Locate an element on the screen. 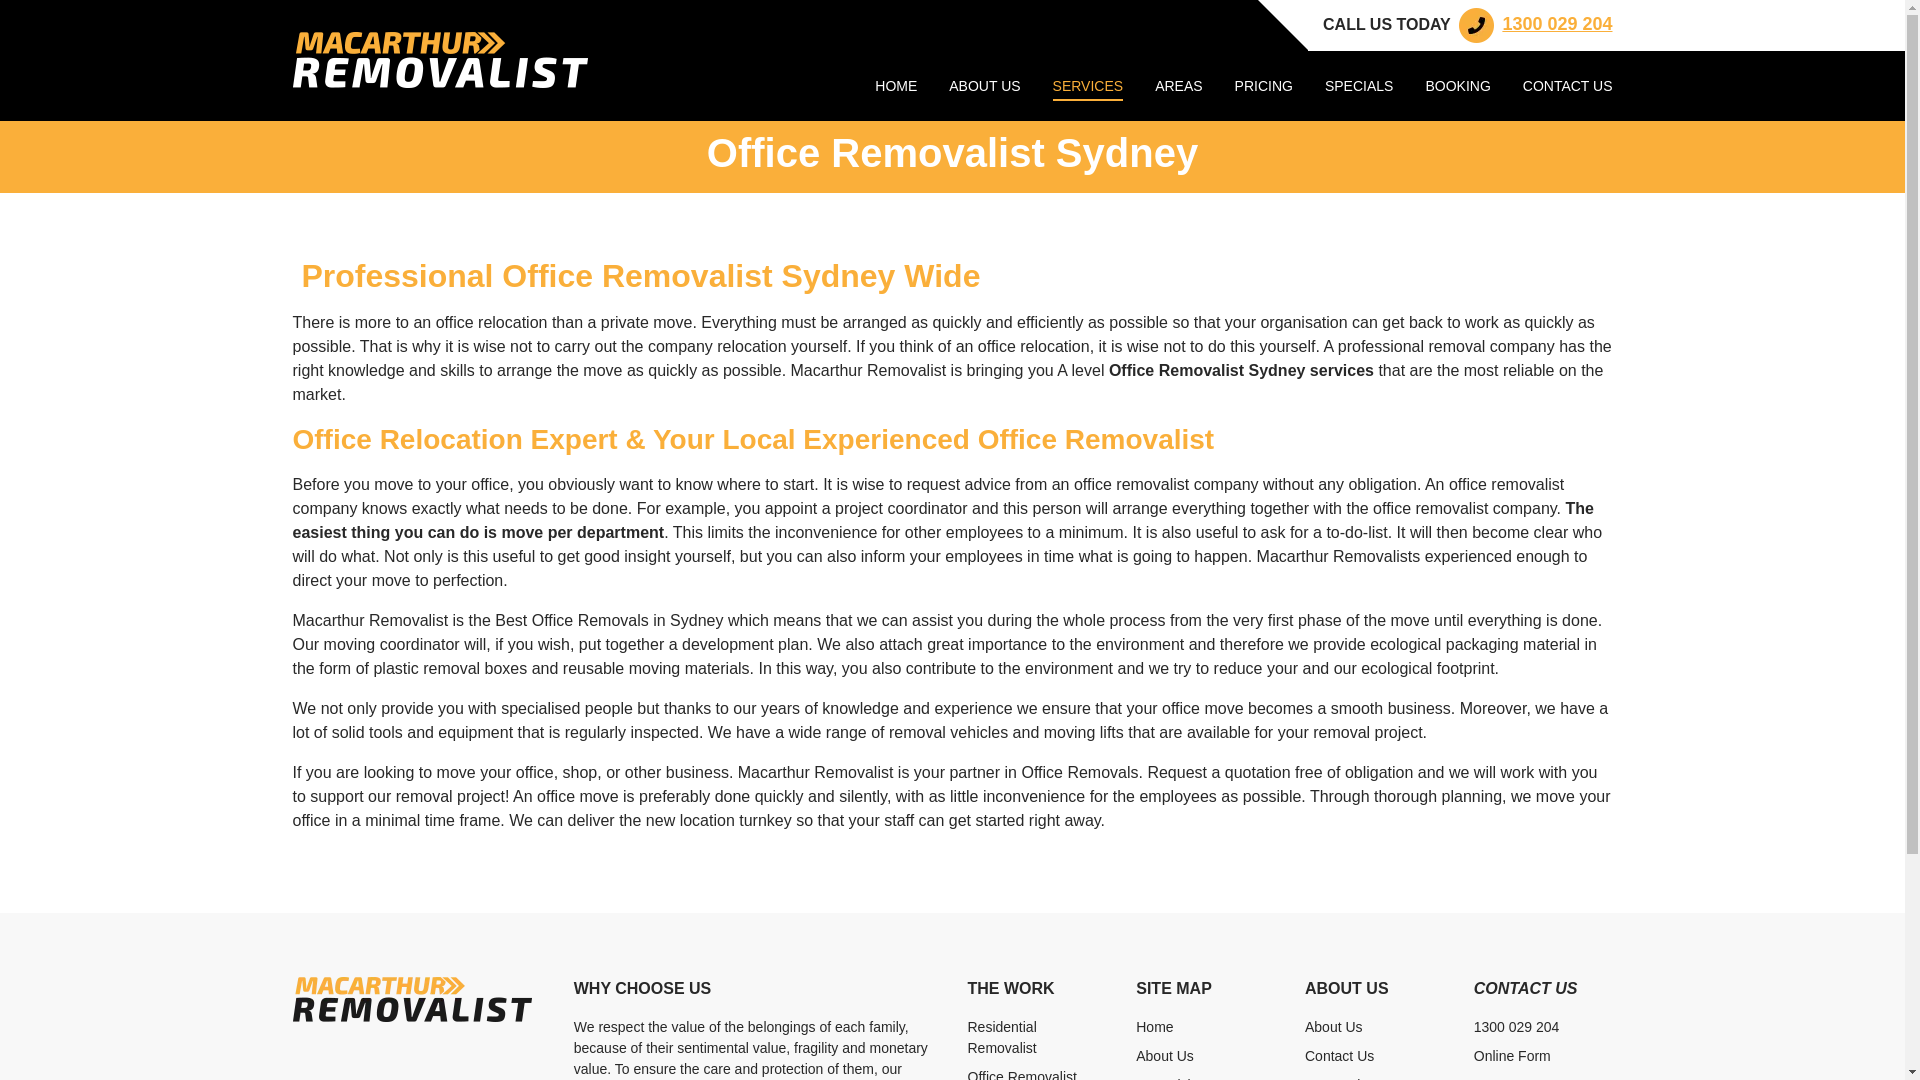  Contact Us is located at coordinates (1340, 1056).